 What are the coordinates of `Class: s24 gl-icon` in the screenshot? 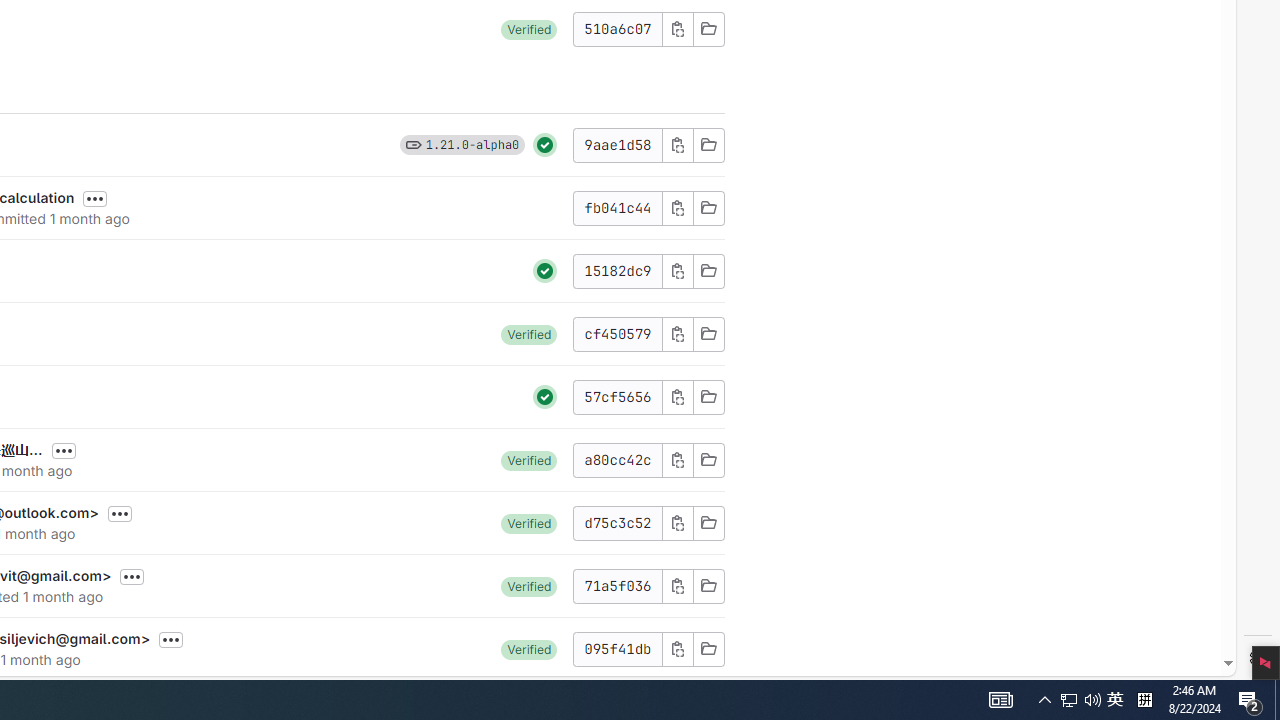 It's located at (545, 396).